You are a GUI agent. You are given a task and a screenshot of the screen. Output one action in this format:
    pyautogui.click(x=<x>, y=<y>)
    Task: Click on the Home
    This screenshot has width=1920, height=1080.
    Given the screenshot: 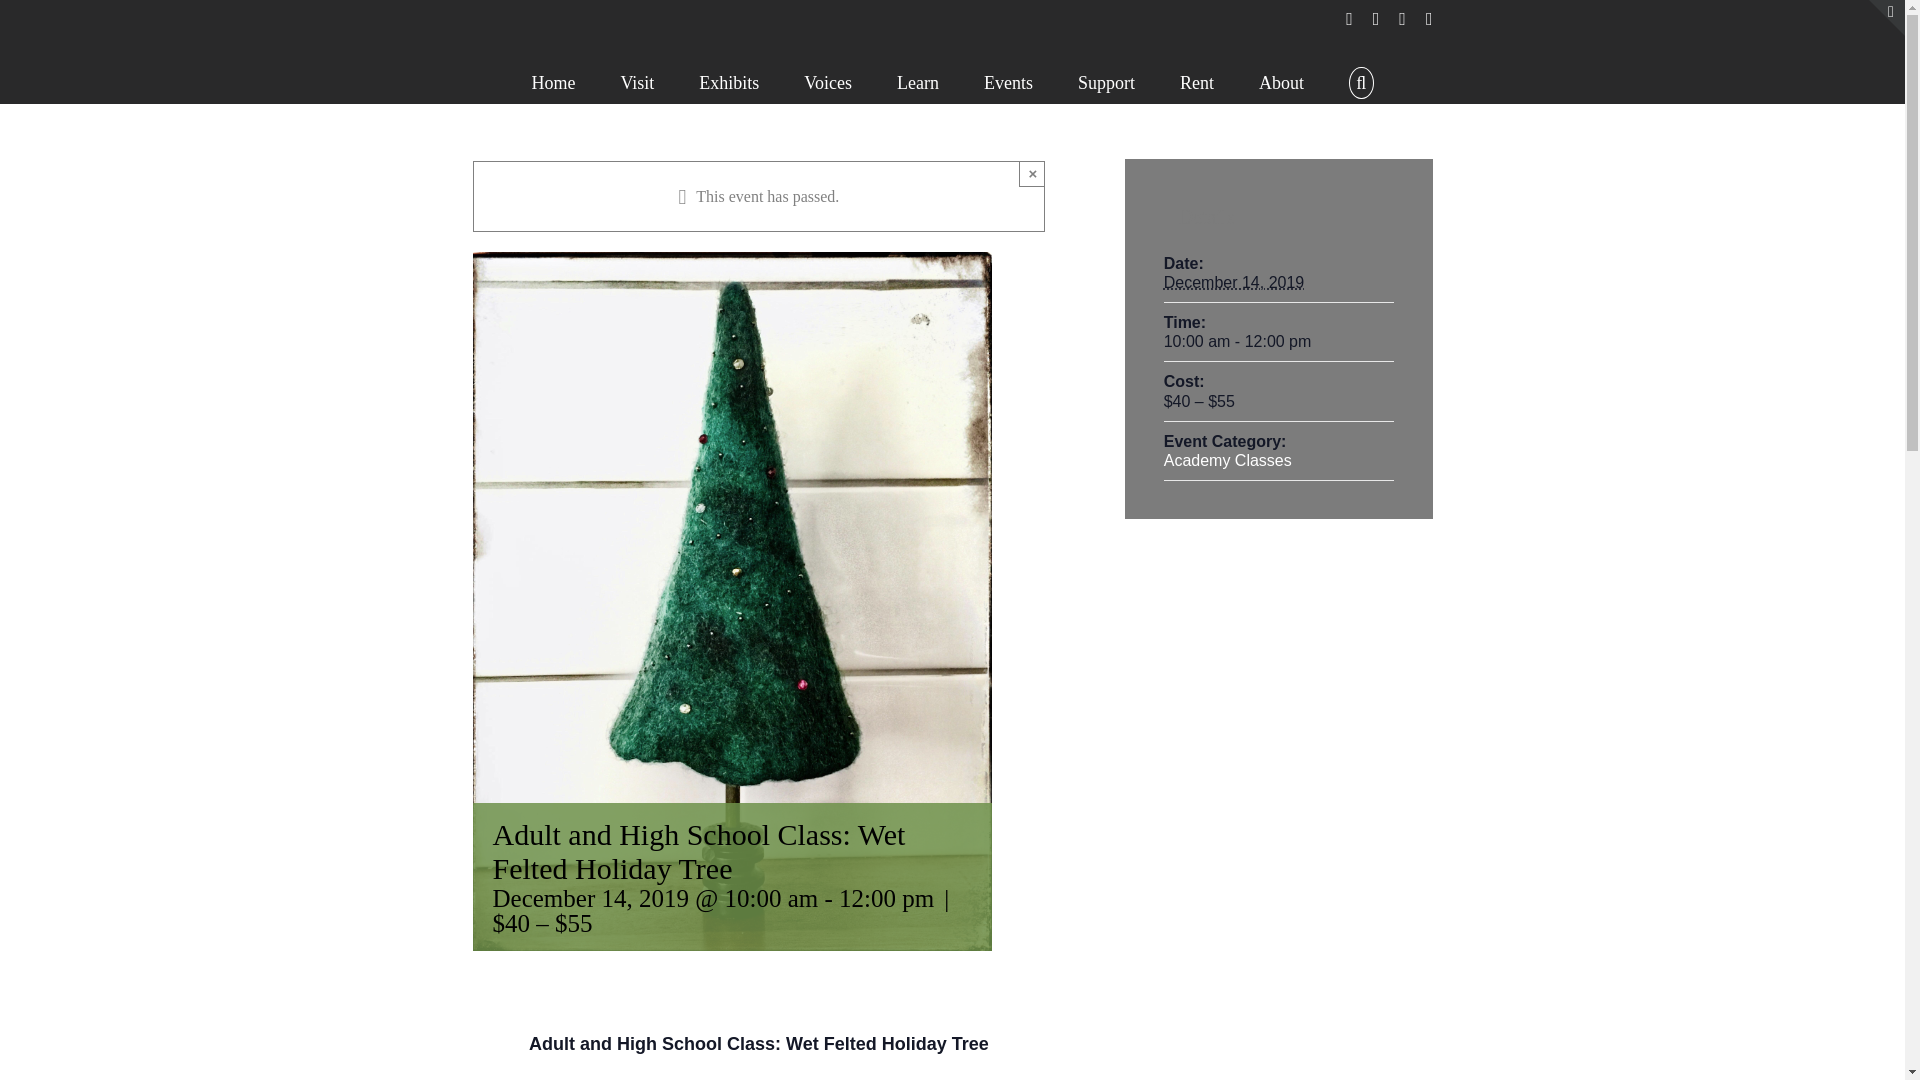 What is the action you would take?
    pyautogui.click(x=552, y=80)
    